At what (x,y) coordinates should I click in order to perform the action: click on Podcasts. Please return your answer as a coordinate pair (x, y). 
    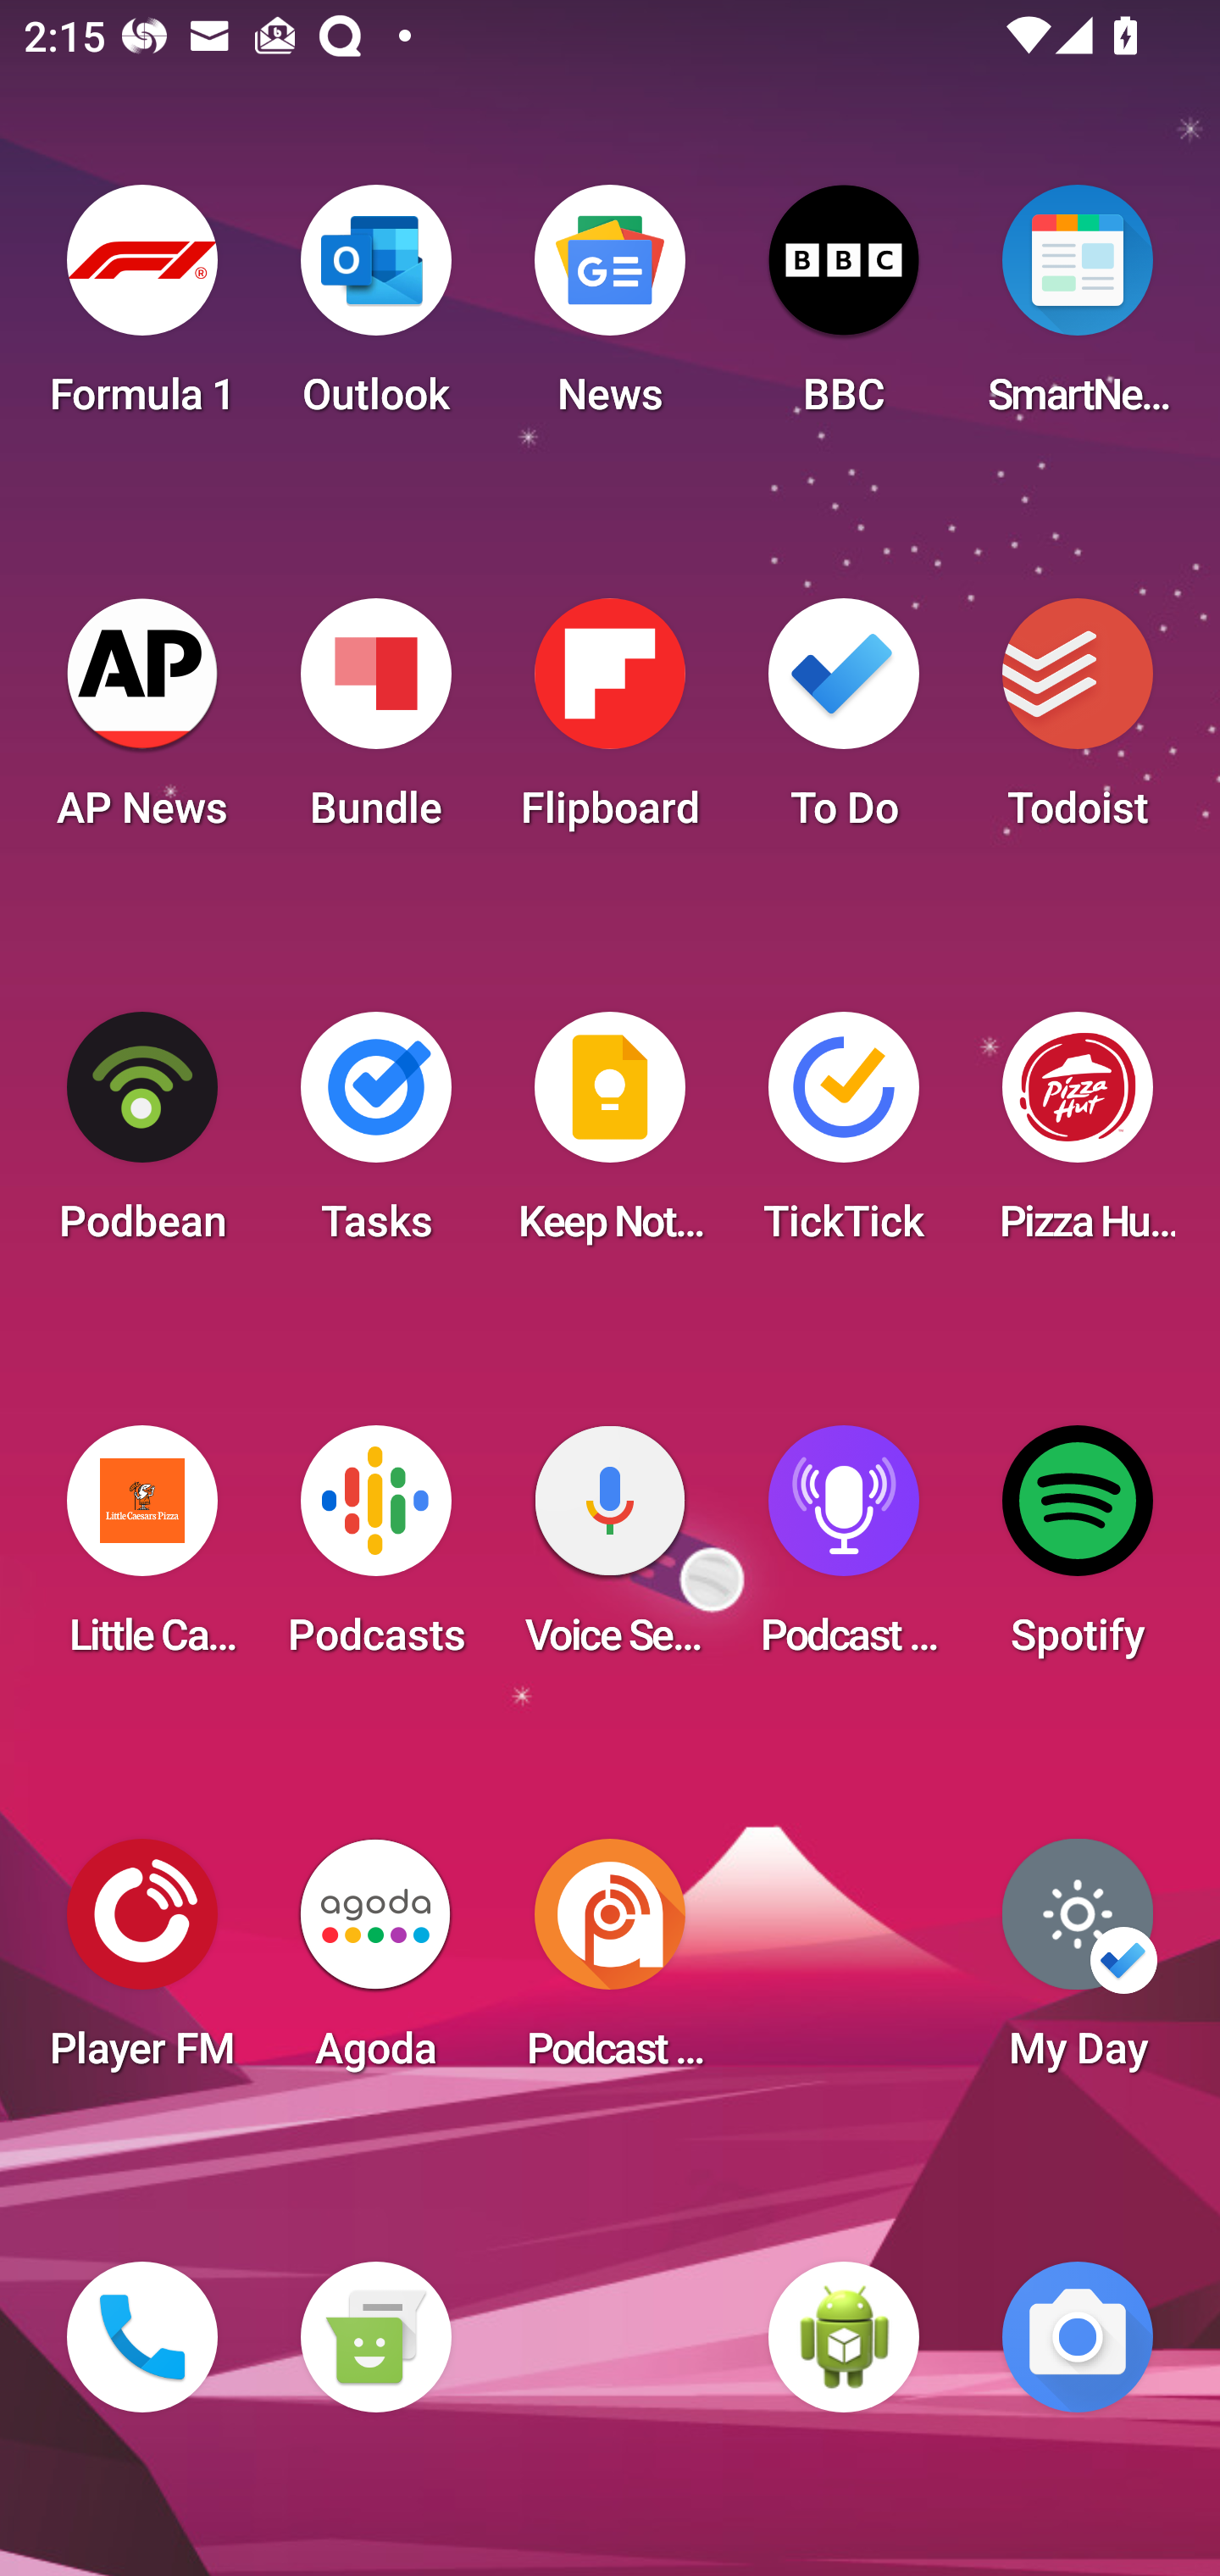
    Looking at the image, I should click on (375, 1551).